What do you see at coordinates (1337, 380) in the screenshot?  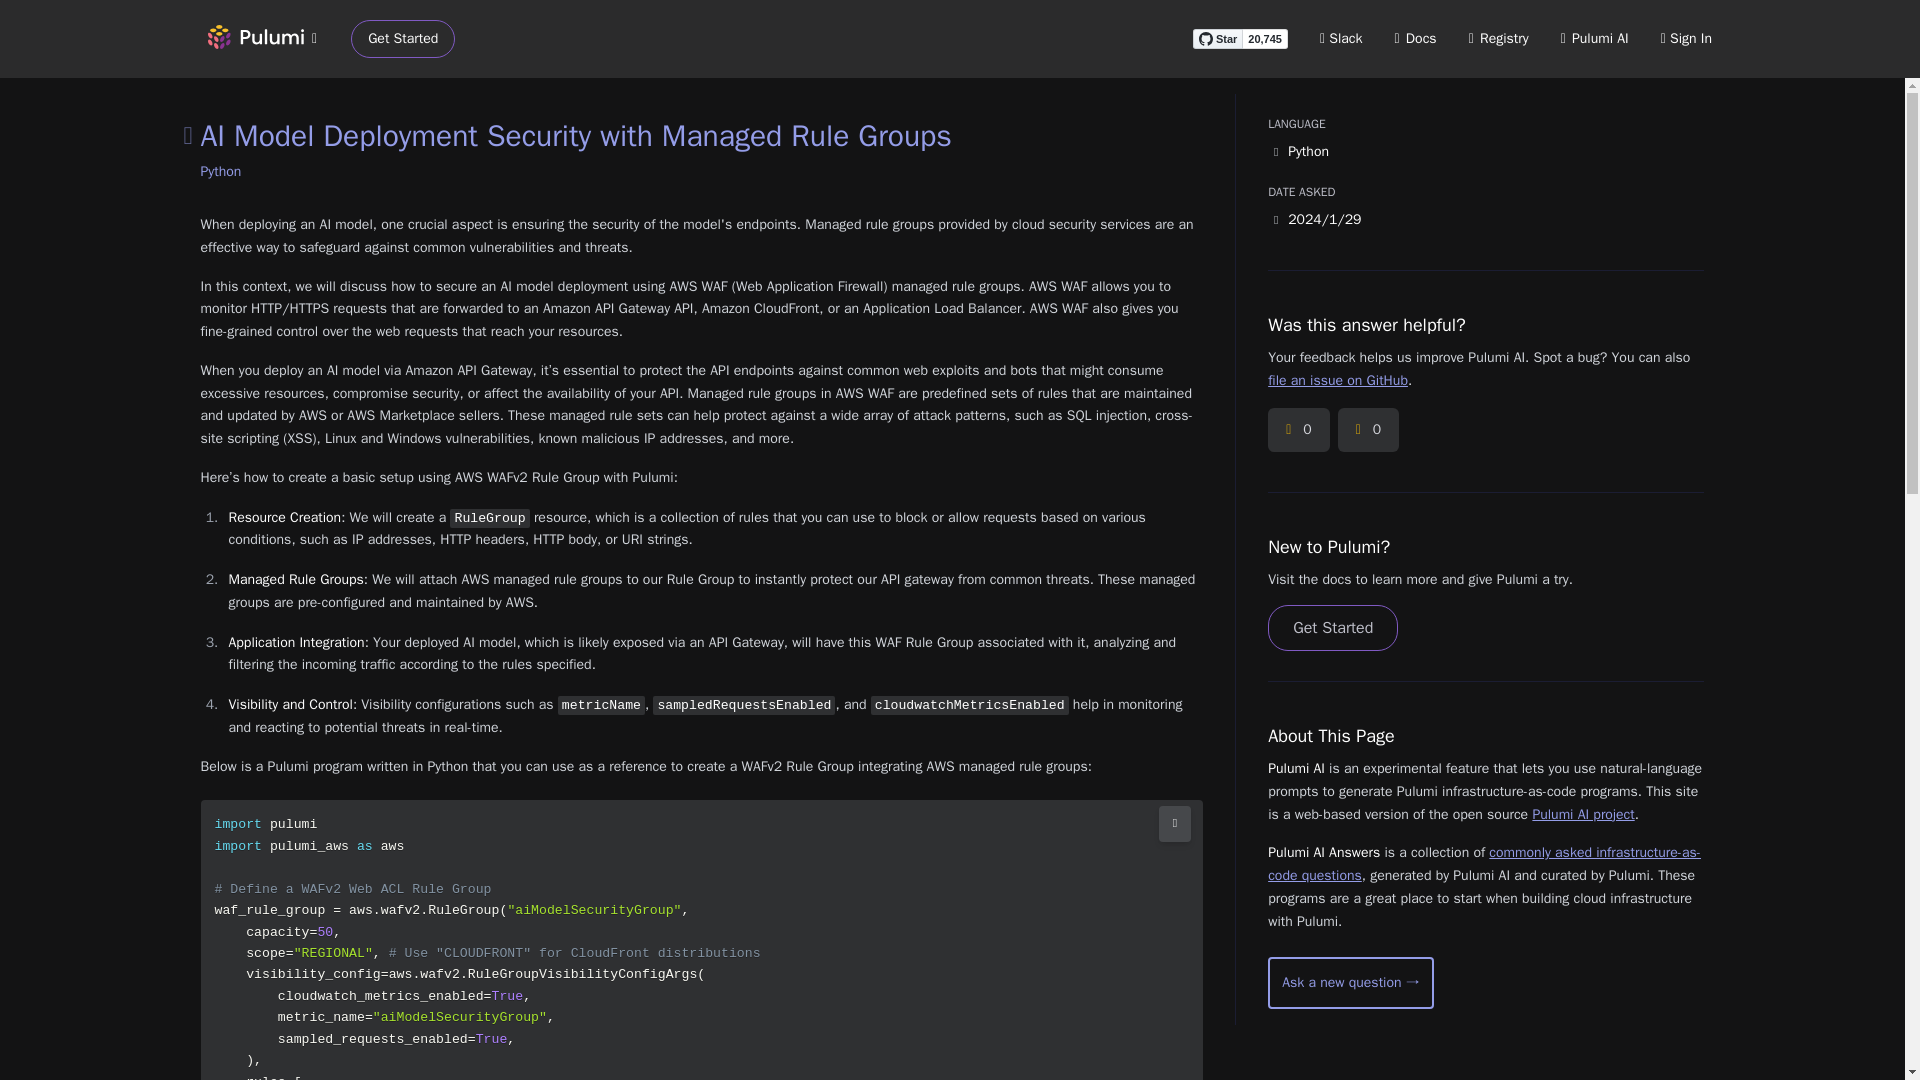 I see `file an issue on GitHub` at bounding box center [1337, 380].